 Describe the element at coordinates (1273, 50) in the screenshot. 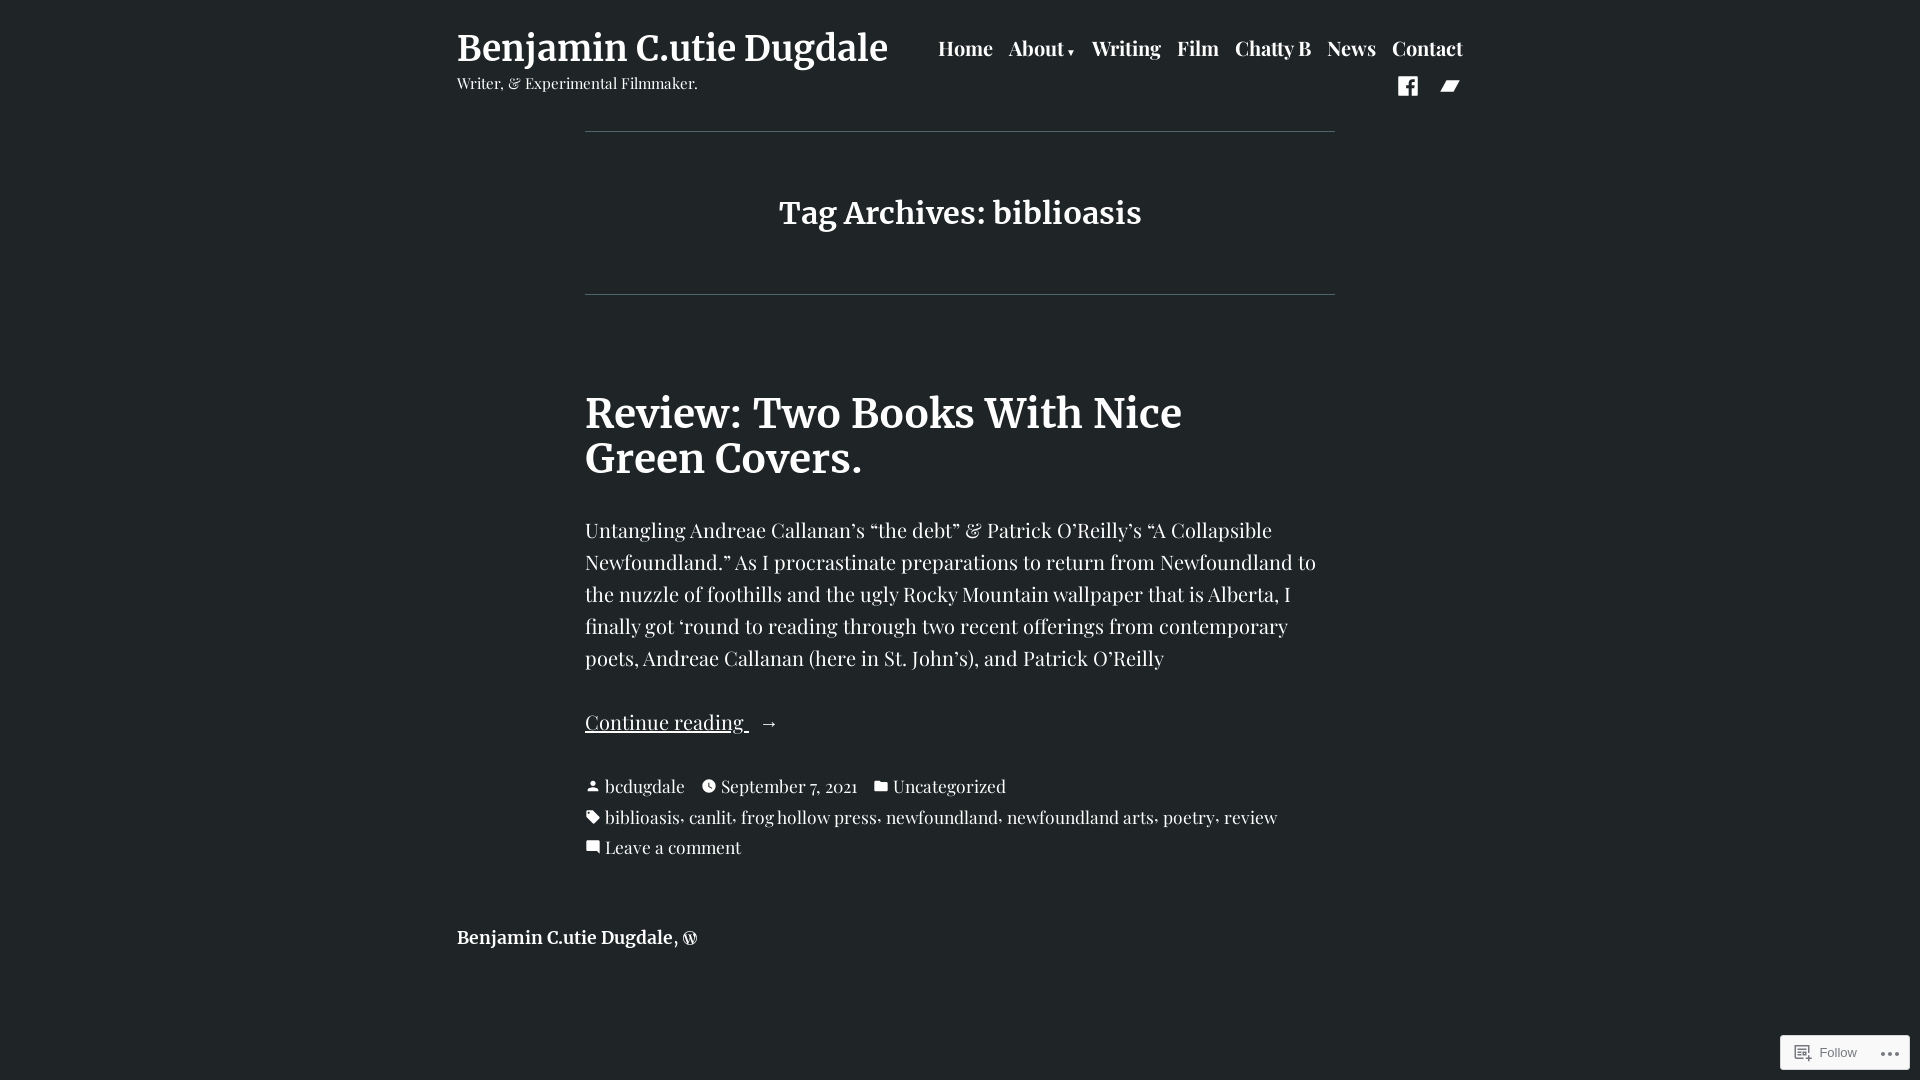

I see `Chatty B` at that location.